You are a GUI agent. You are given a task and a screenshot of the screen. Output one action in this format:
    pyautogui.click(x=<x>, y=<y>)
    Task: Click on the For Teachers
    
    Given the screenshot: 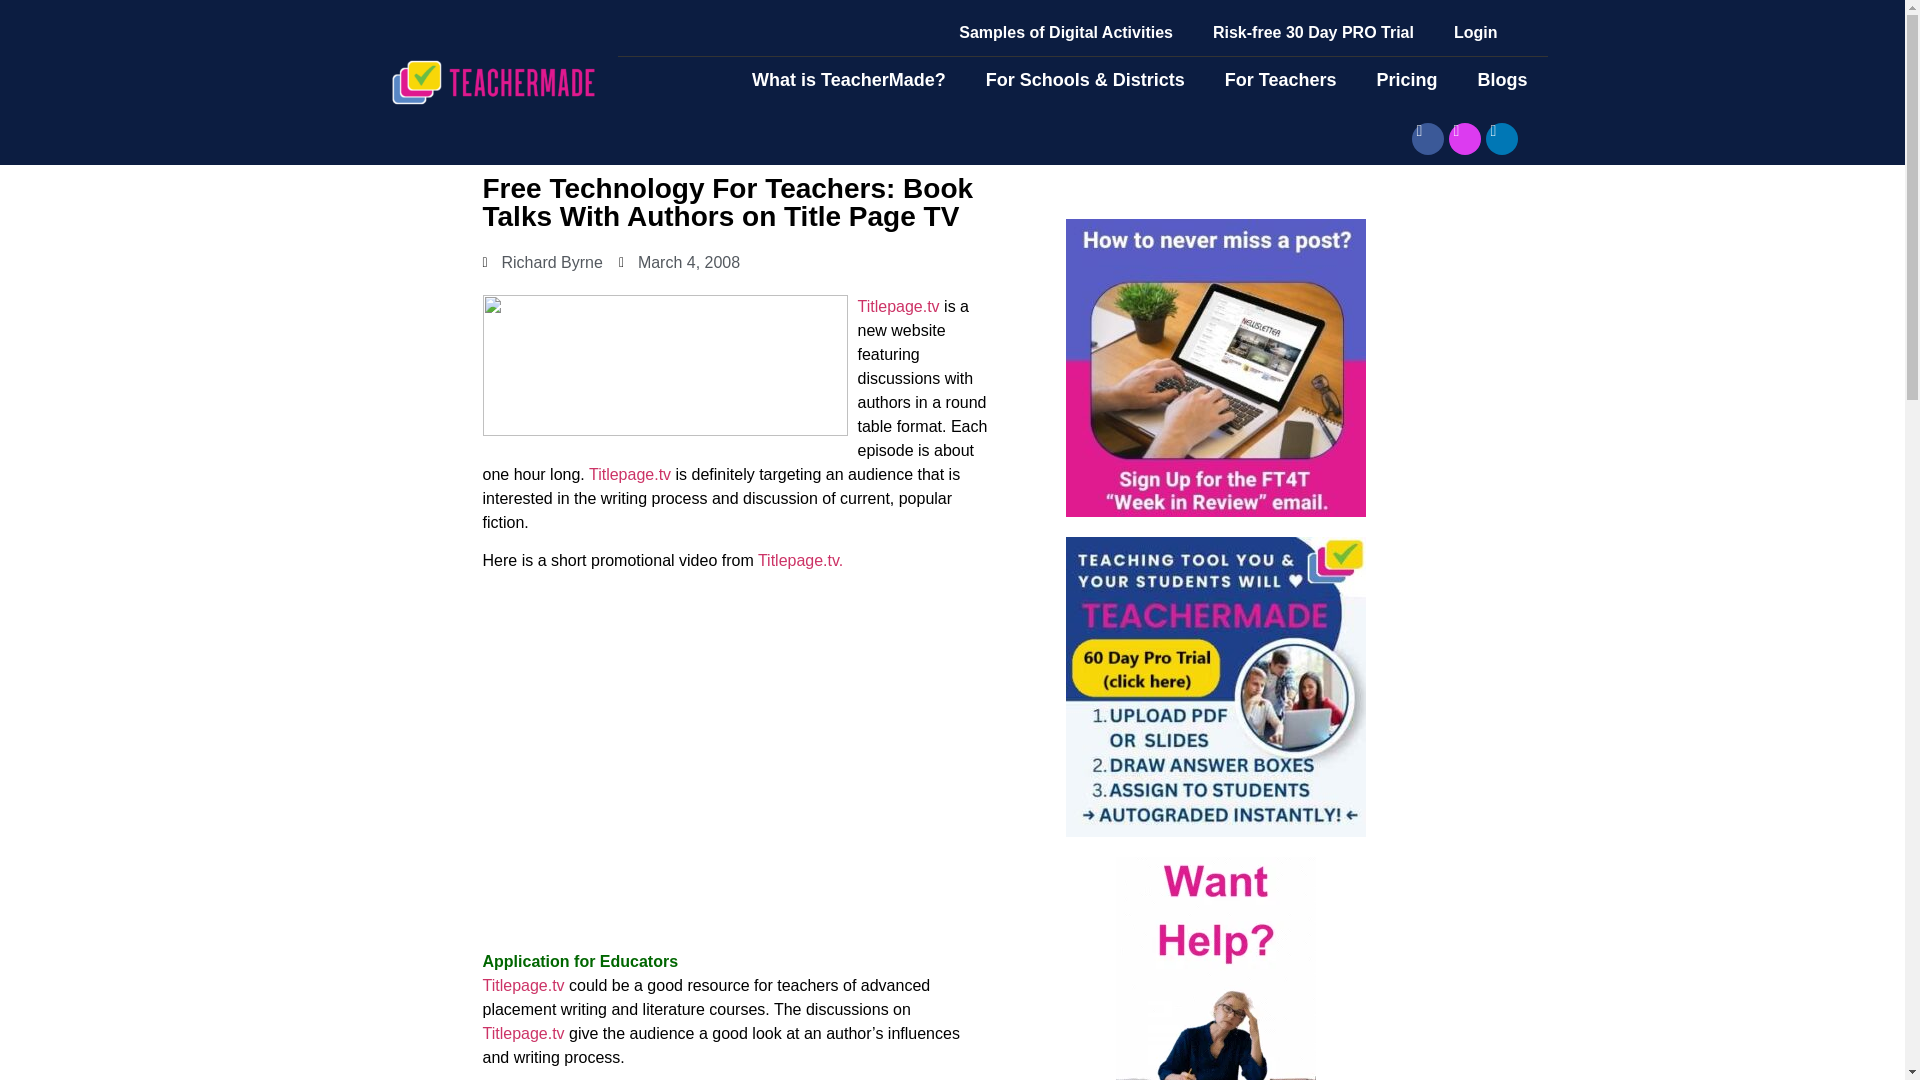 What is the action you would take?
    pyautogui.click(x=1281, y=80)
    